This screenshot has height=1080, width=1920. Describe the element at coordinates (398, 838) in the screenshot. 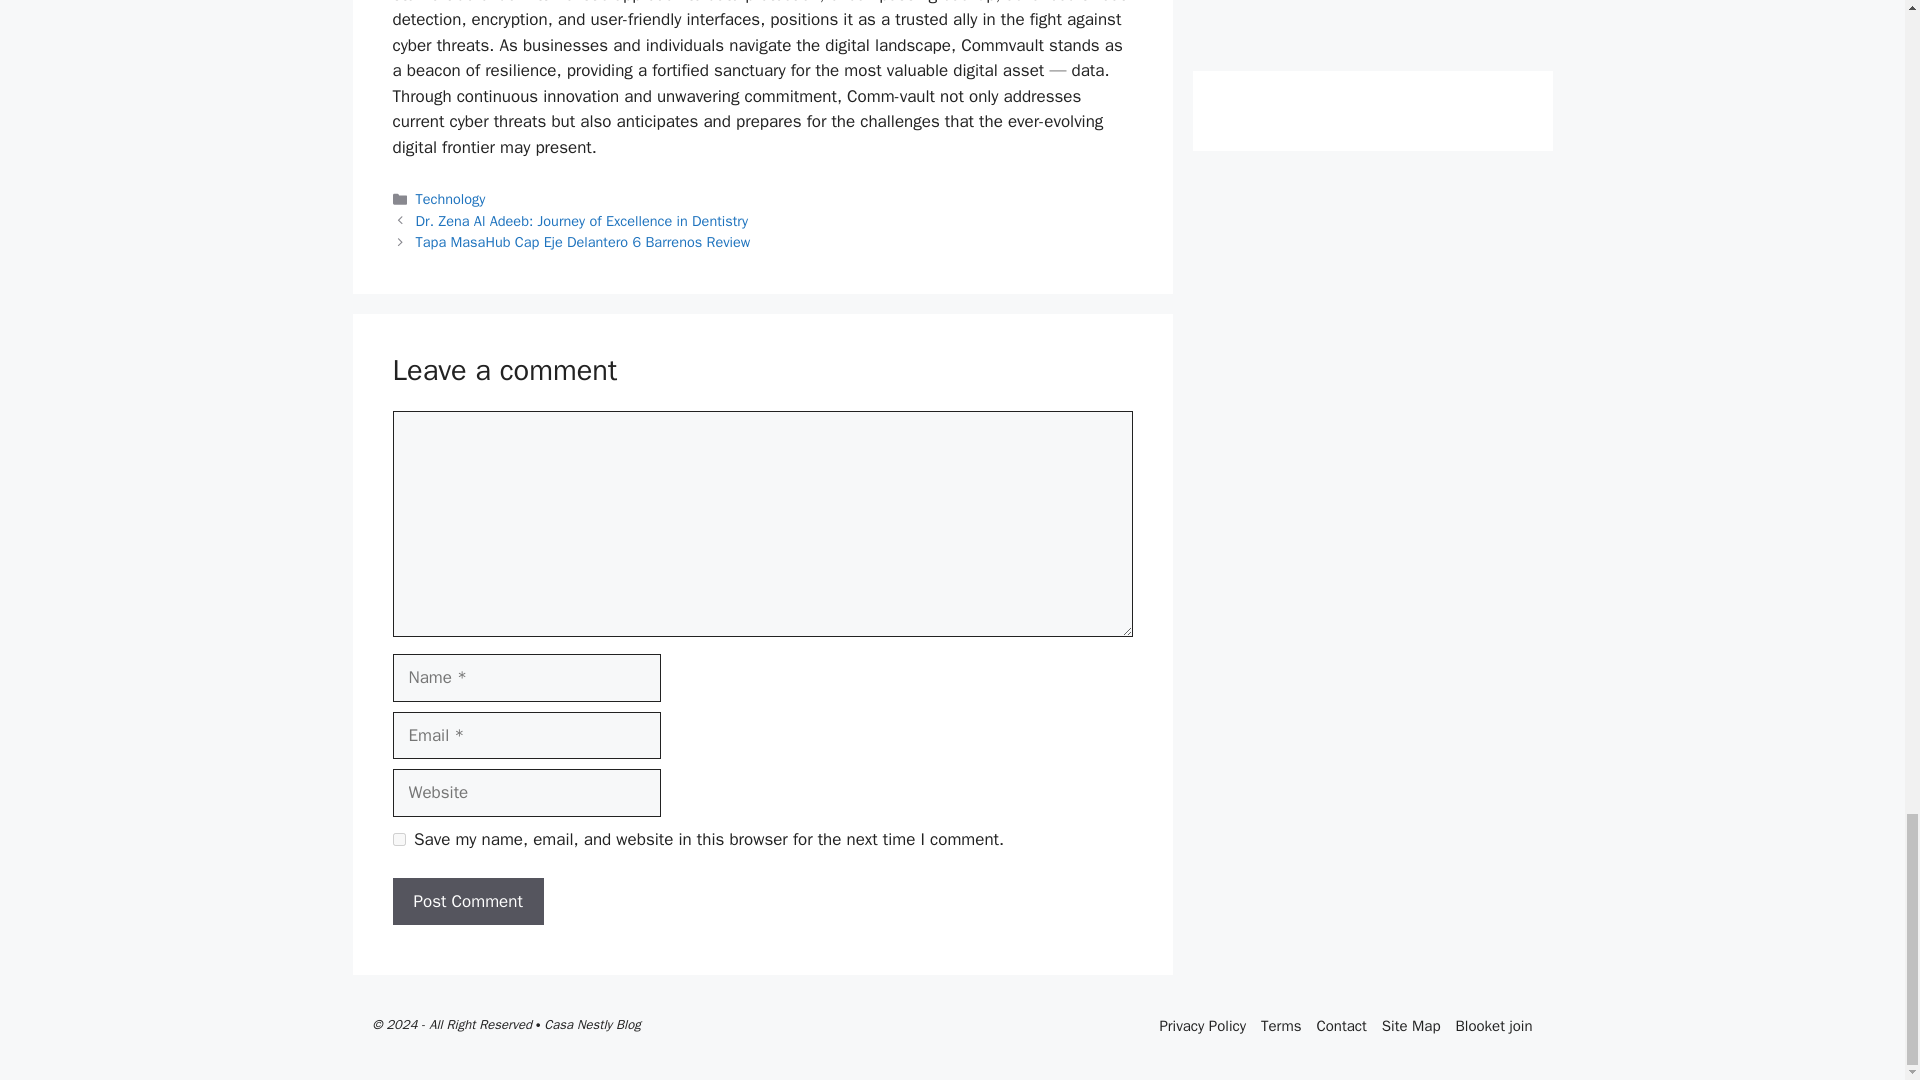

I see `yes` at that location.